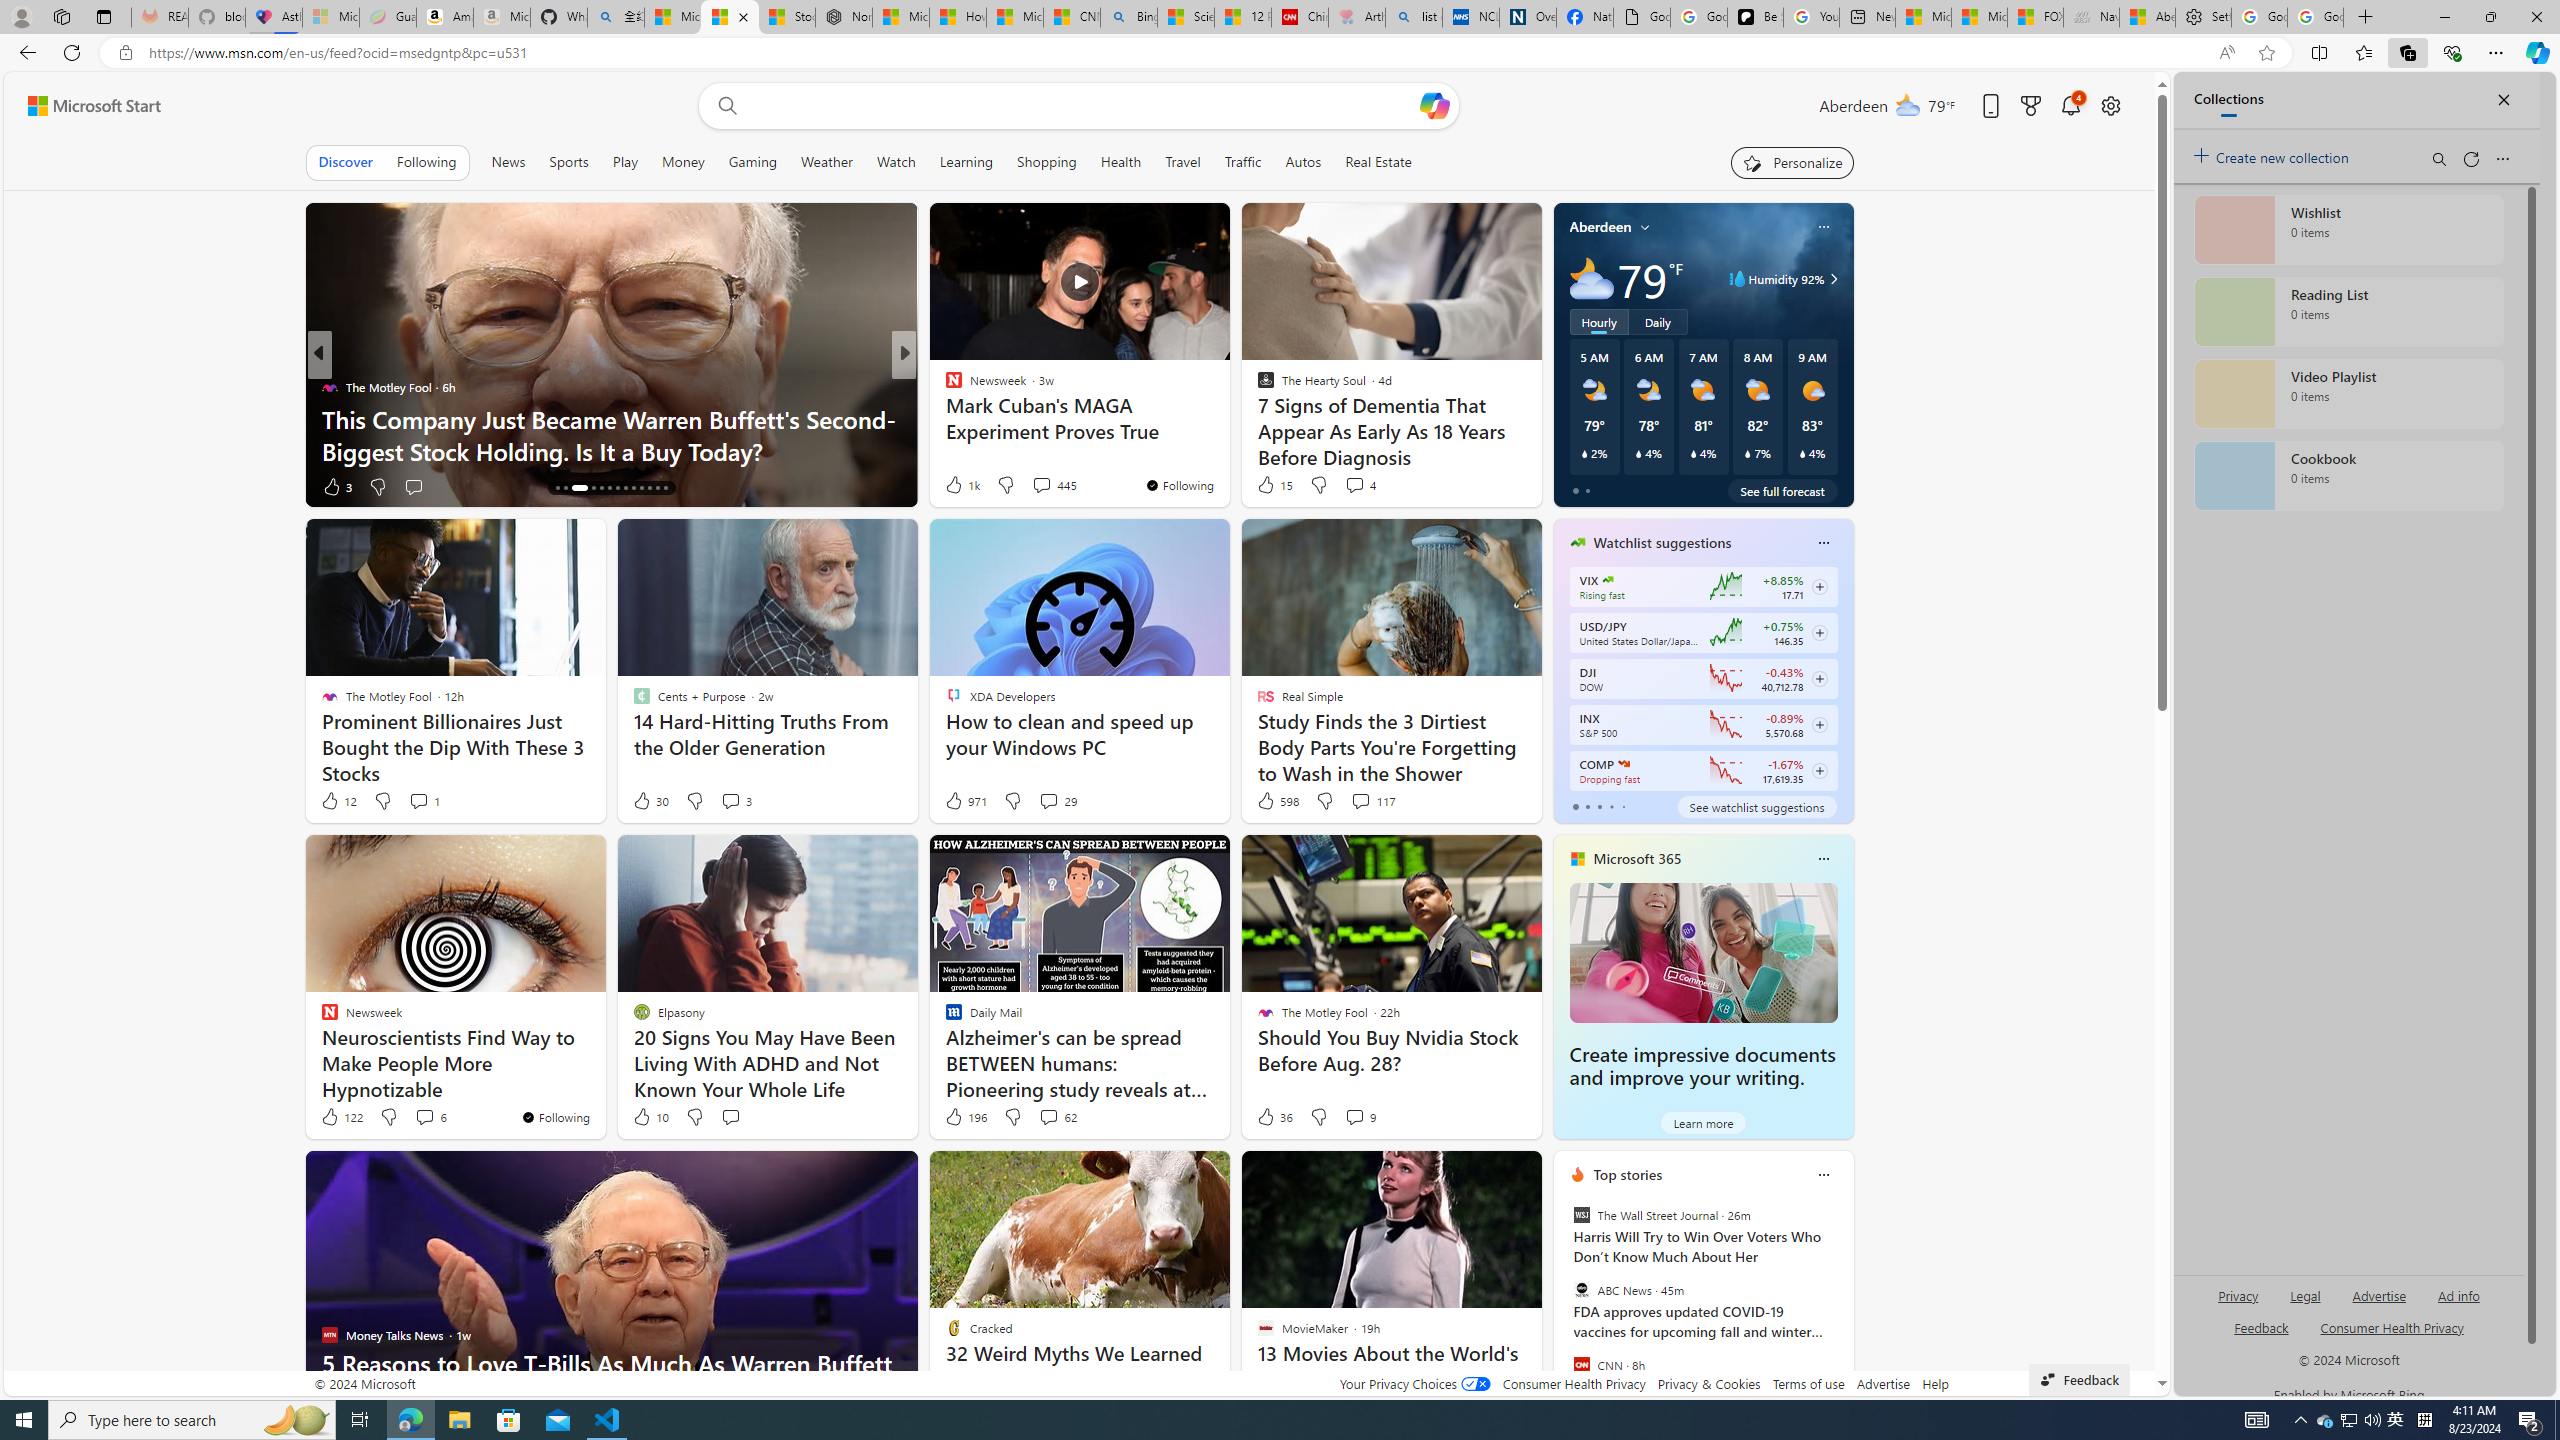 This screenshot has width=2560, height=1440. Describe the element at coordinates (1754, 17) in the screenshot. I see `Be Smart | creating Science videos | Patreon` at that location.